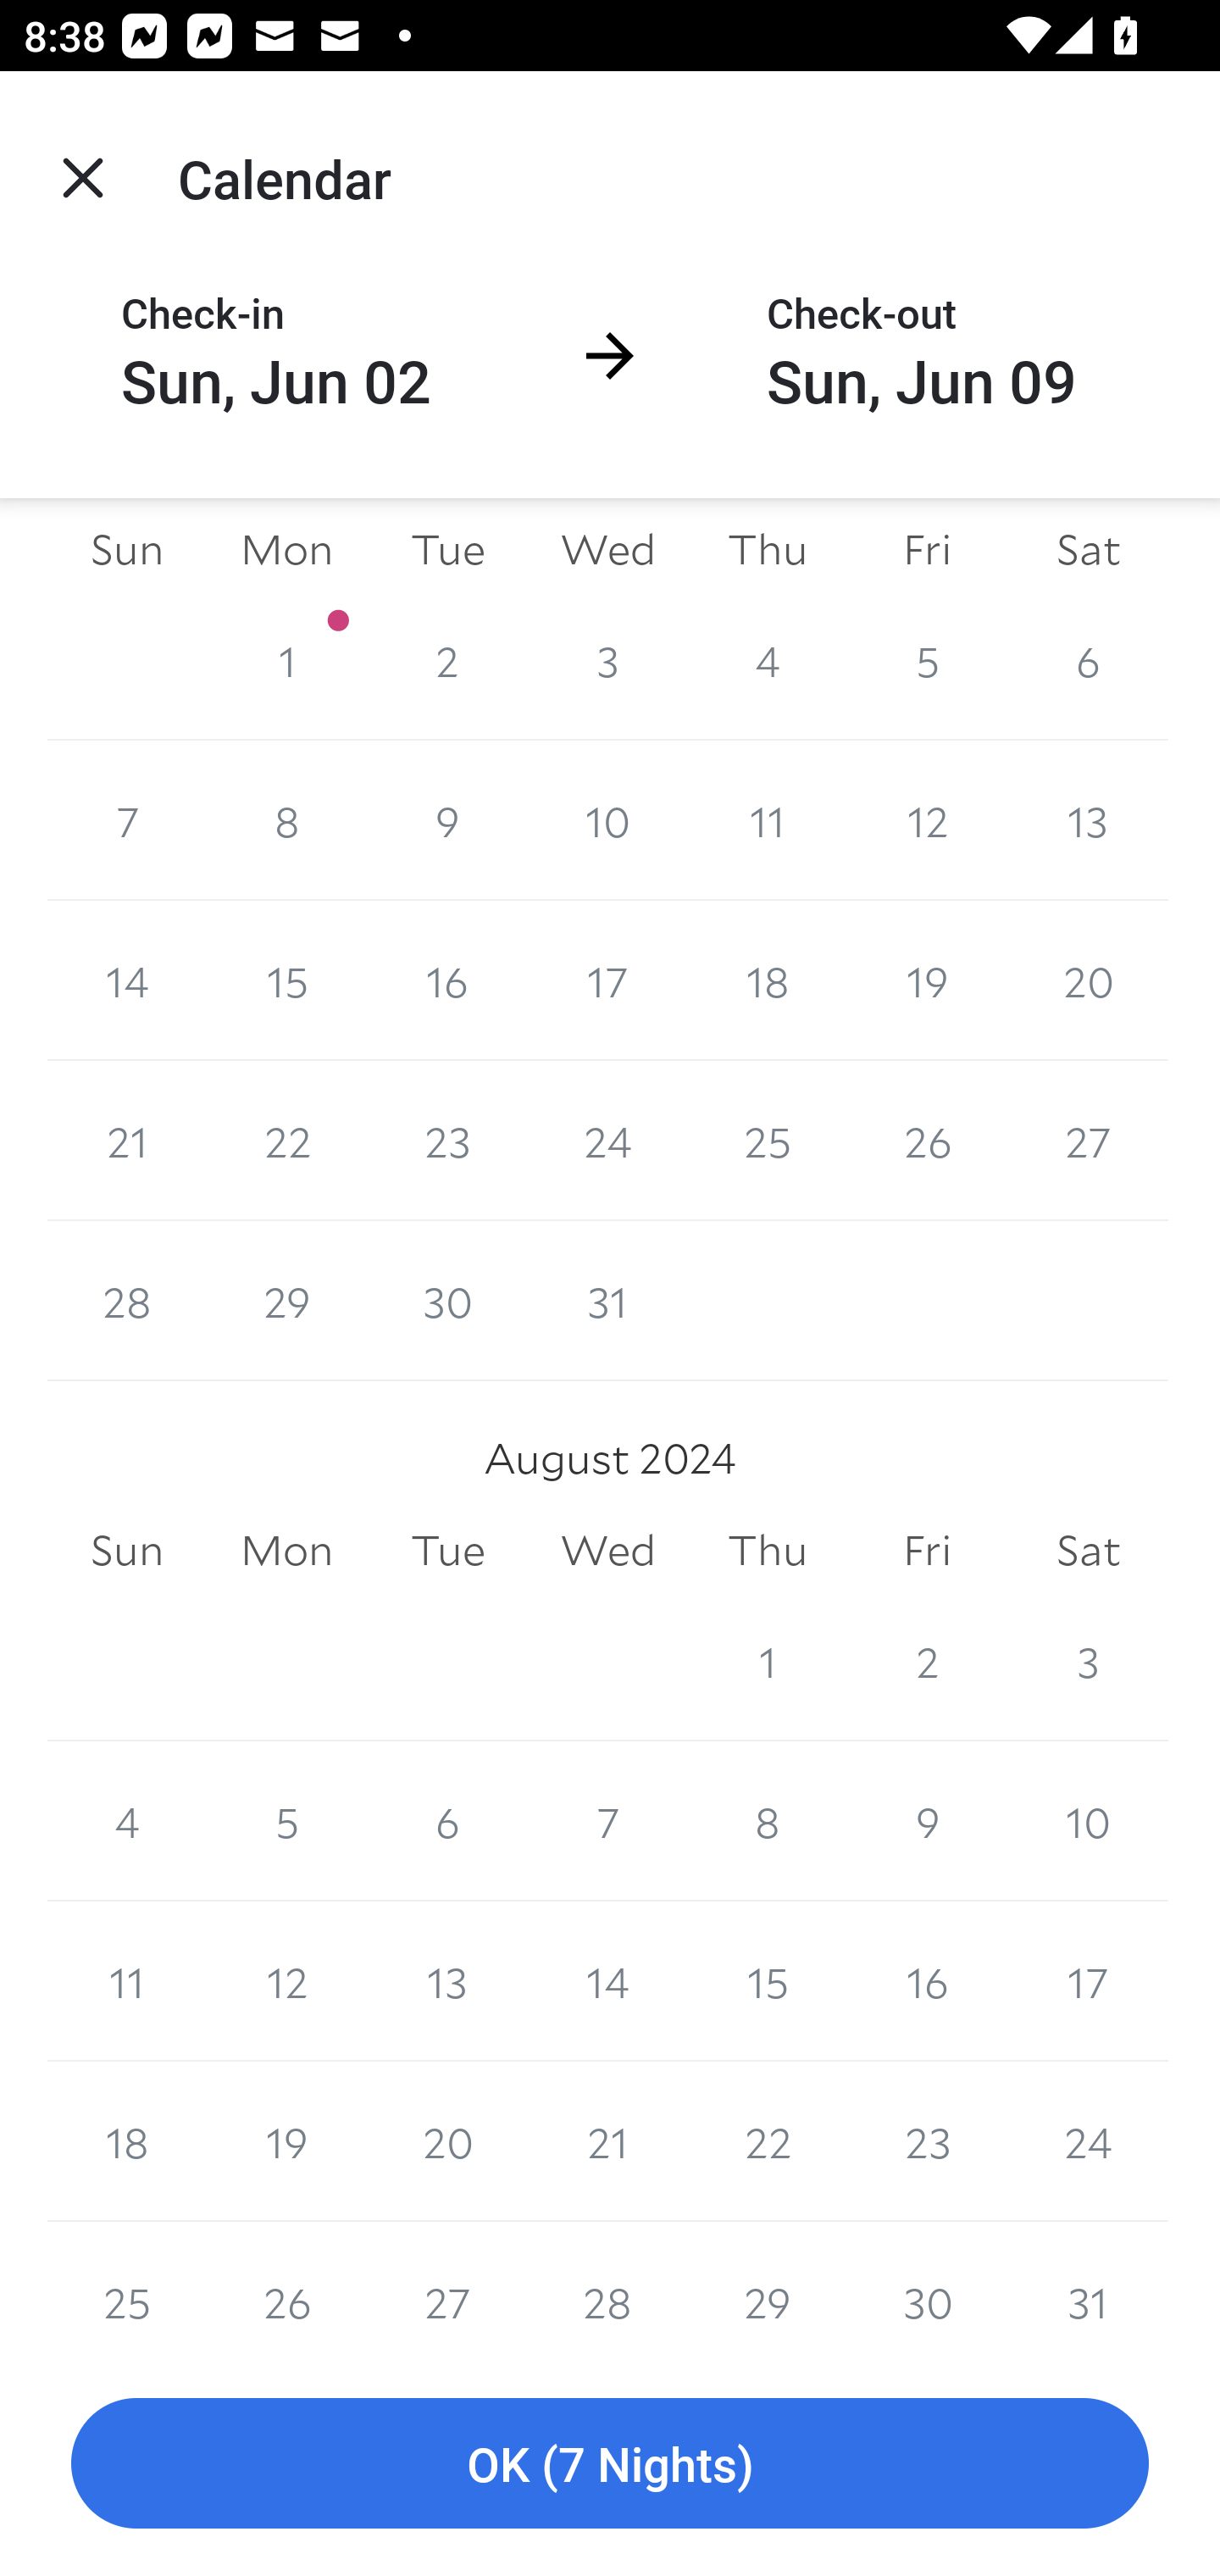 The width and height of the screenshot is (1220, 2576). I want to click on 16 16 July 2024, so click(447, 981).